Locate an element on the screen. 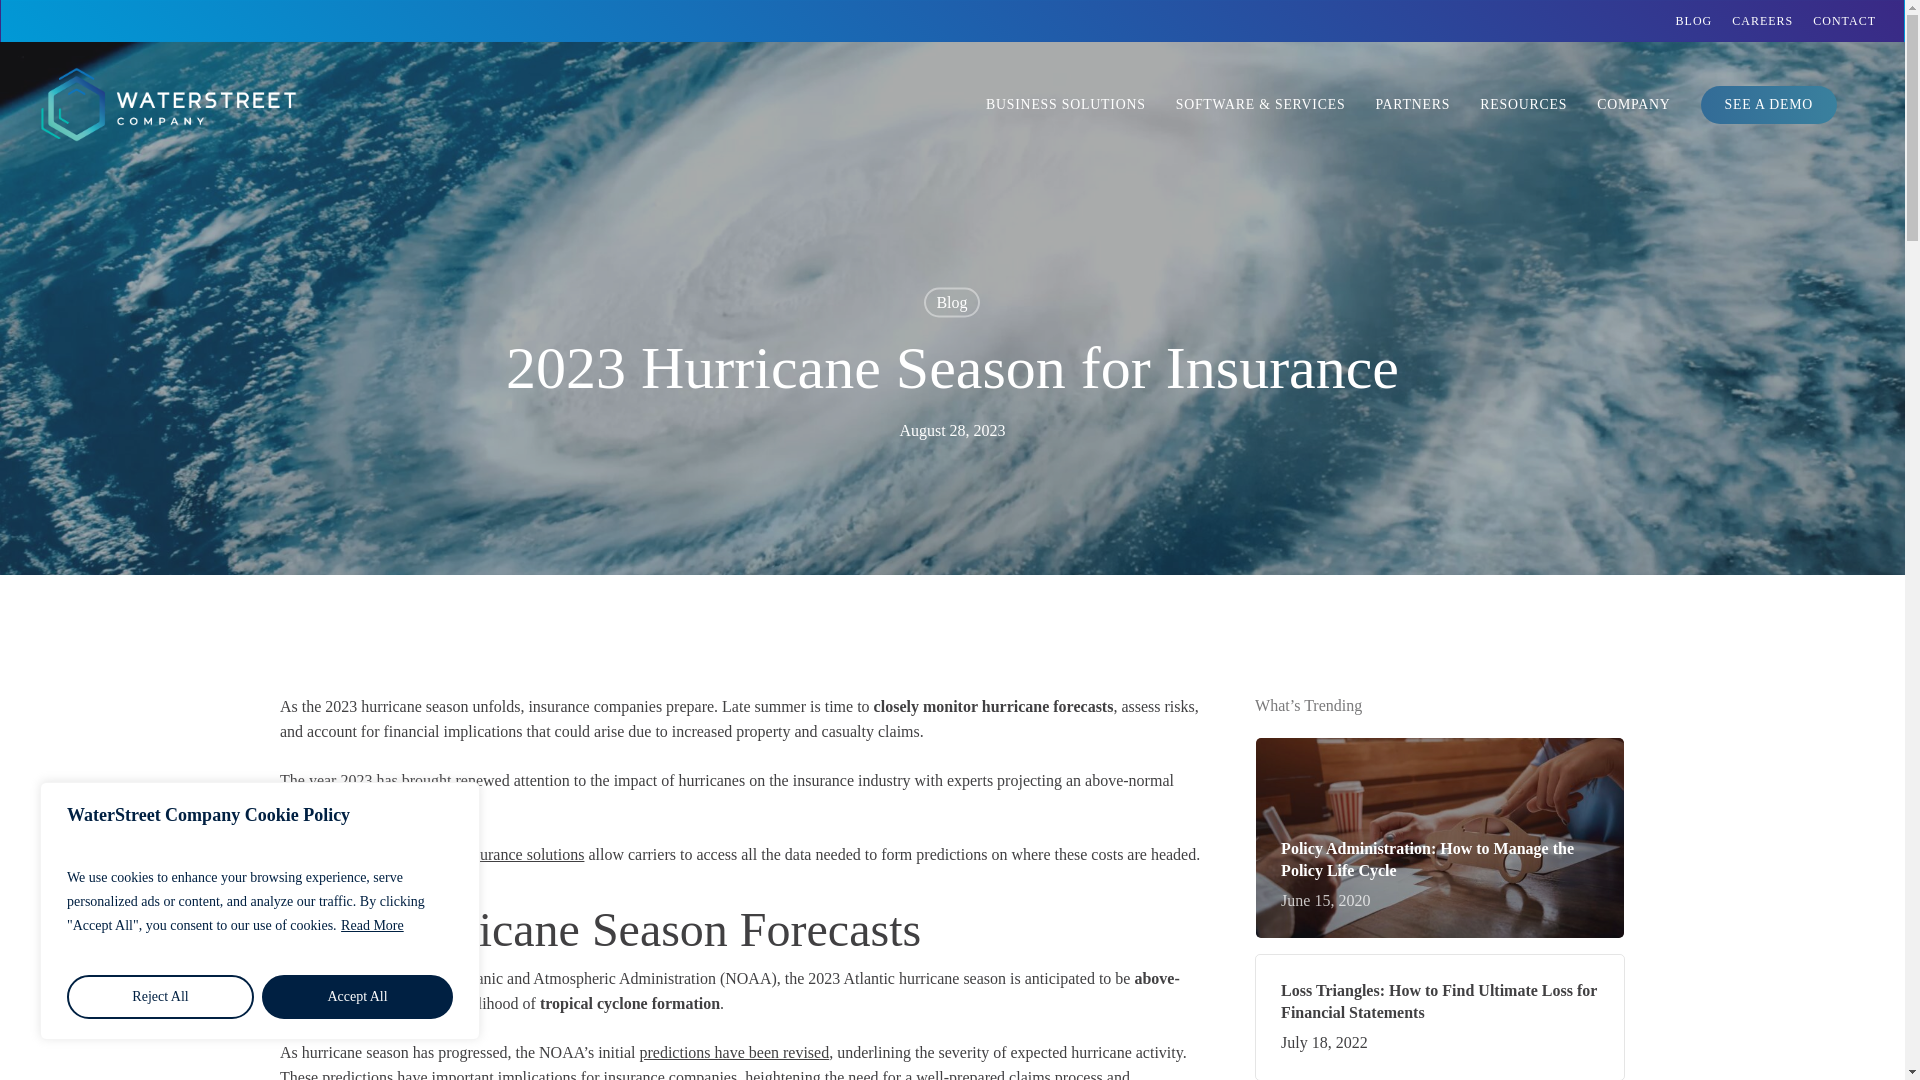 Image resolution: width=1920 pixels, height=1080 pixels. CAREERS is located at coordinates (1762, 20).